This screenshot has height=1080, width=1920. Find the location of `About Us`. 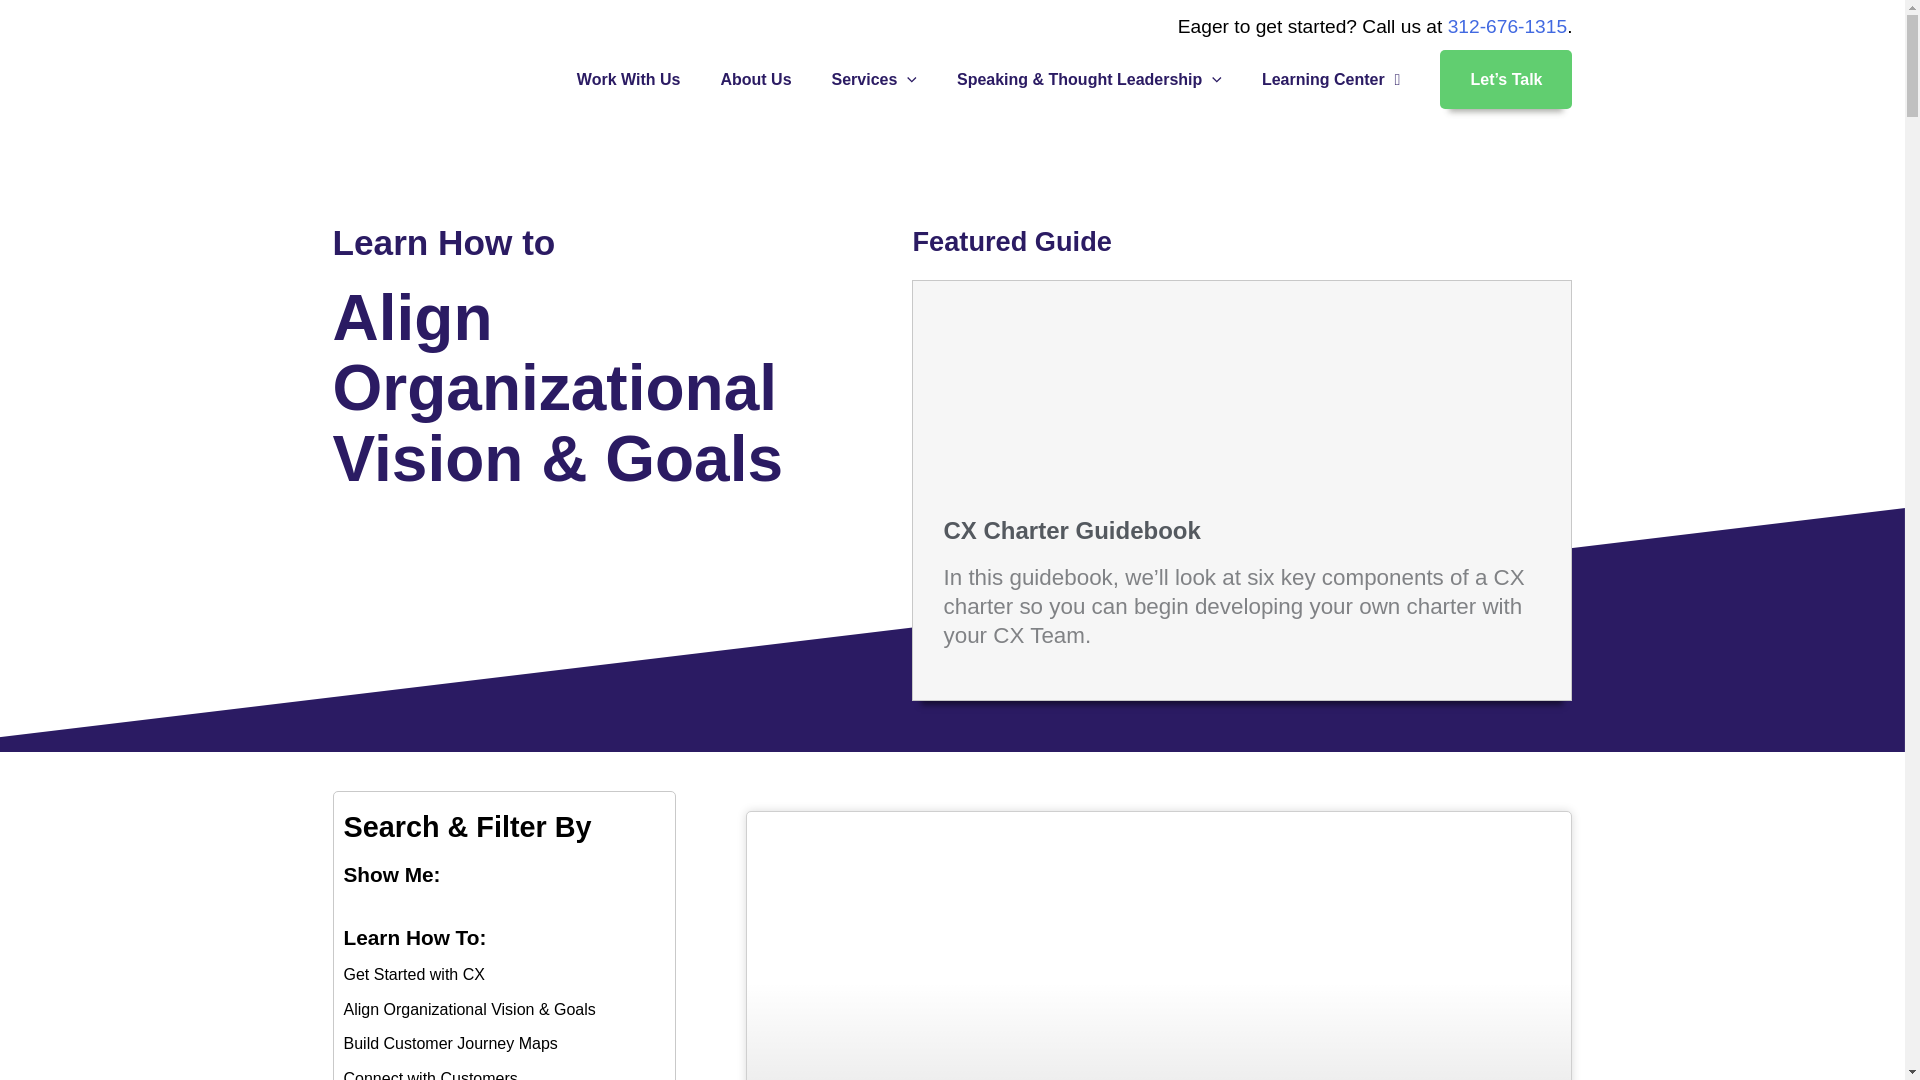

About Us is located at coordinates (755, 79).